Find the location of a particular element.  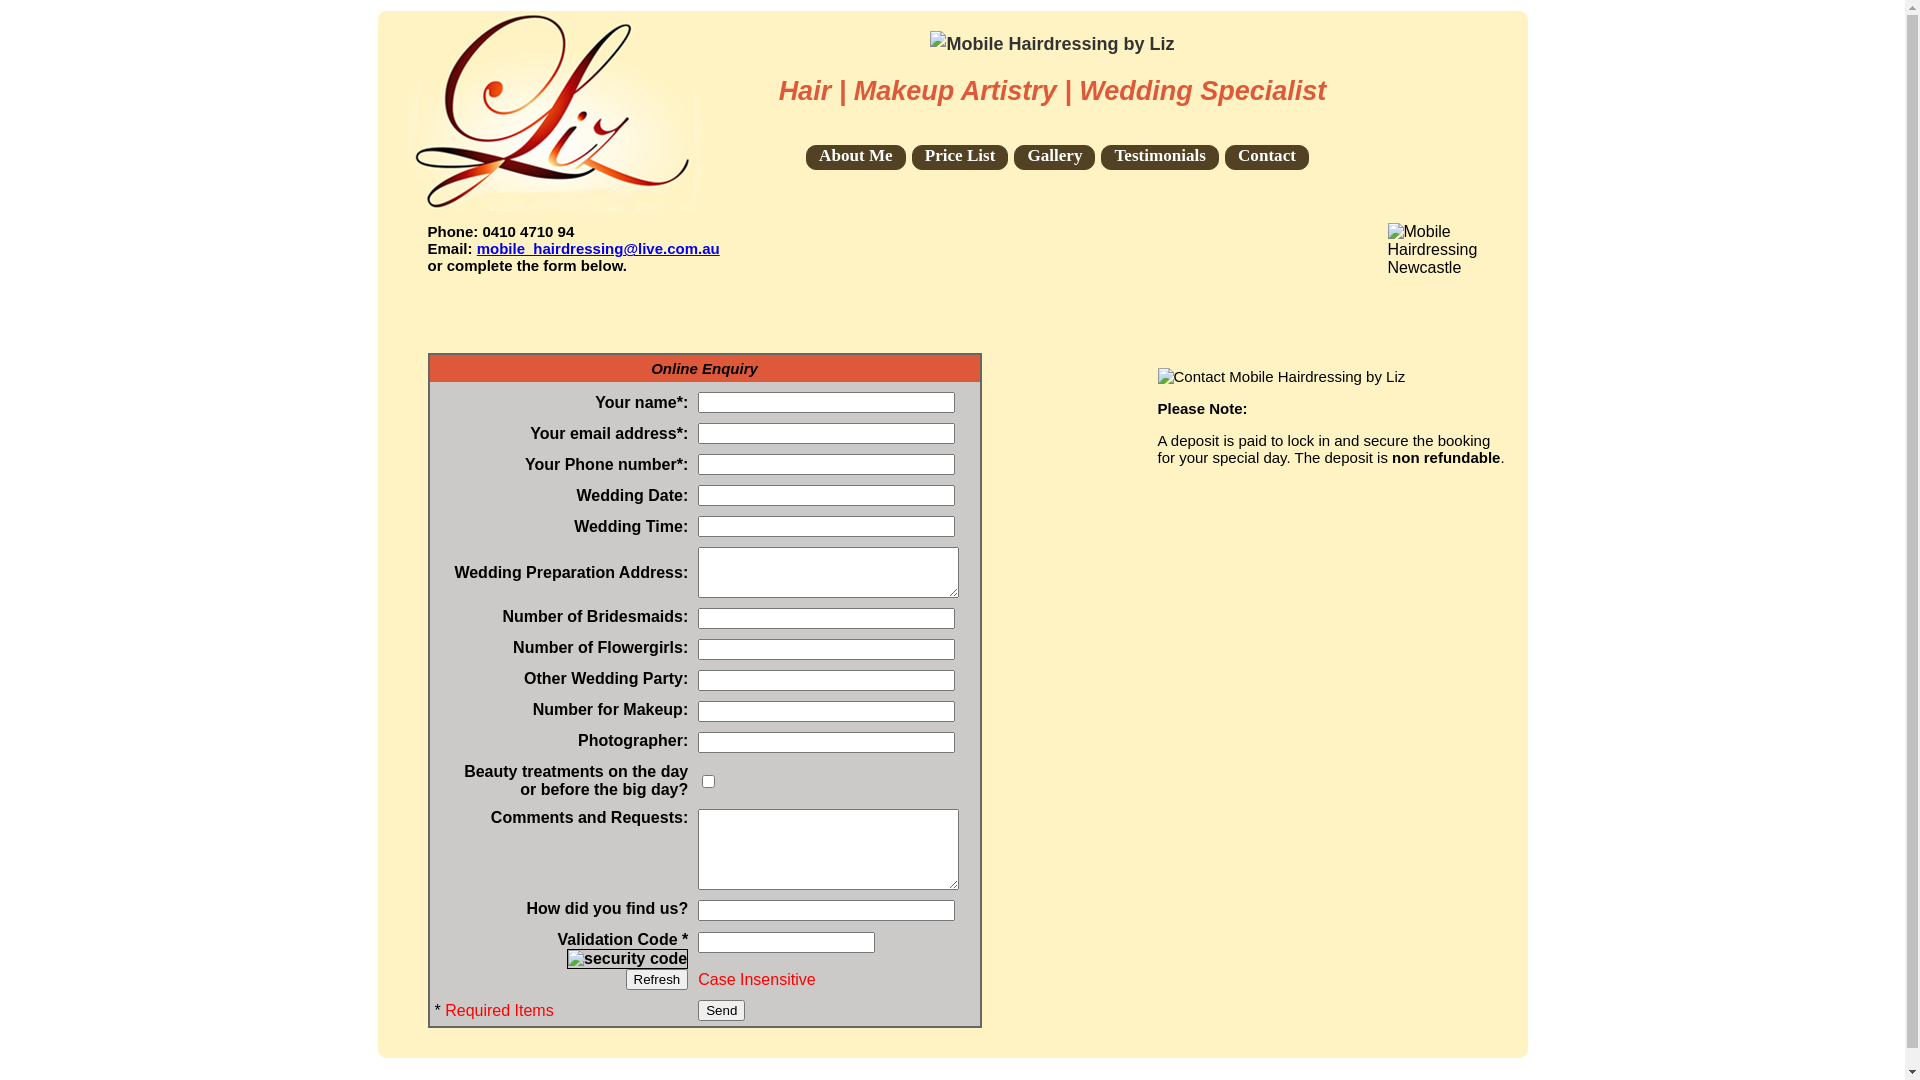

About Me is located at coordinates (856, 158).